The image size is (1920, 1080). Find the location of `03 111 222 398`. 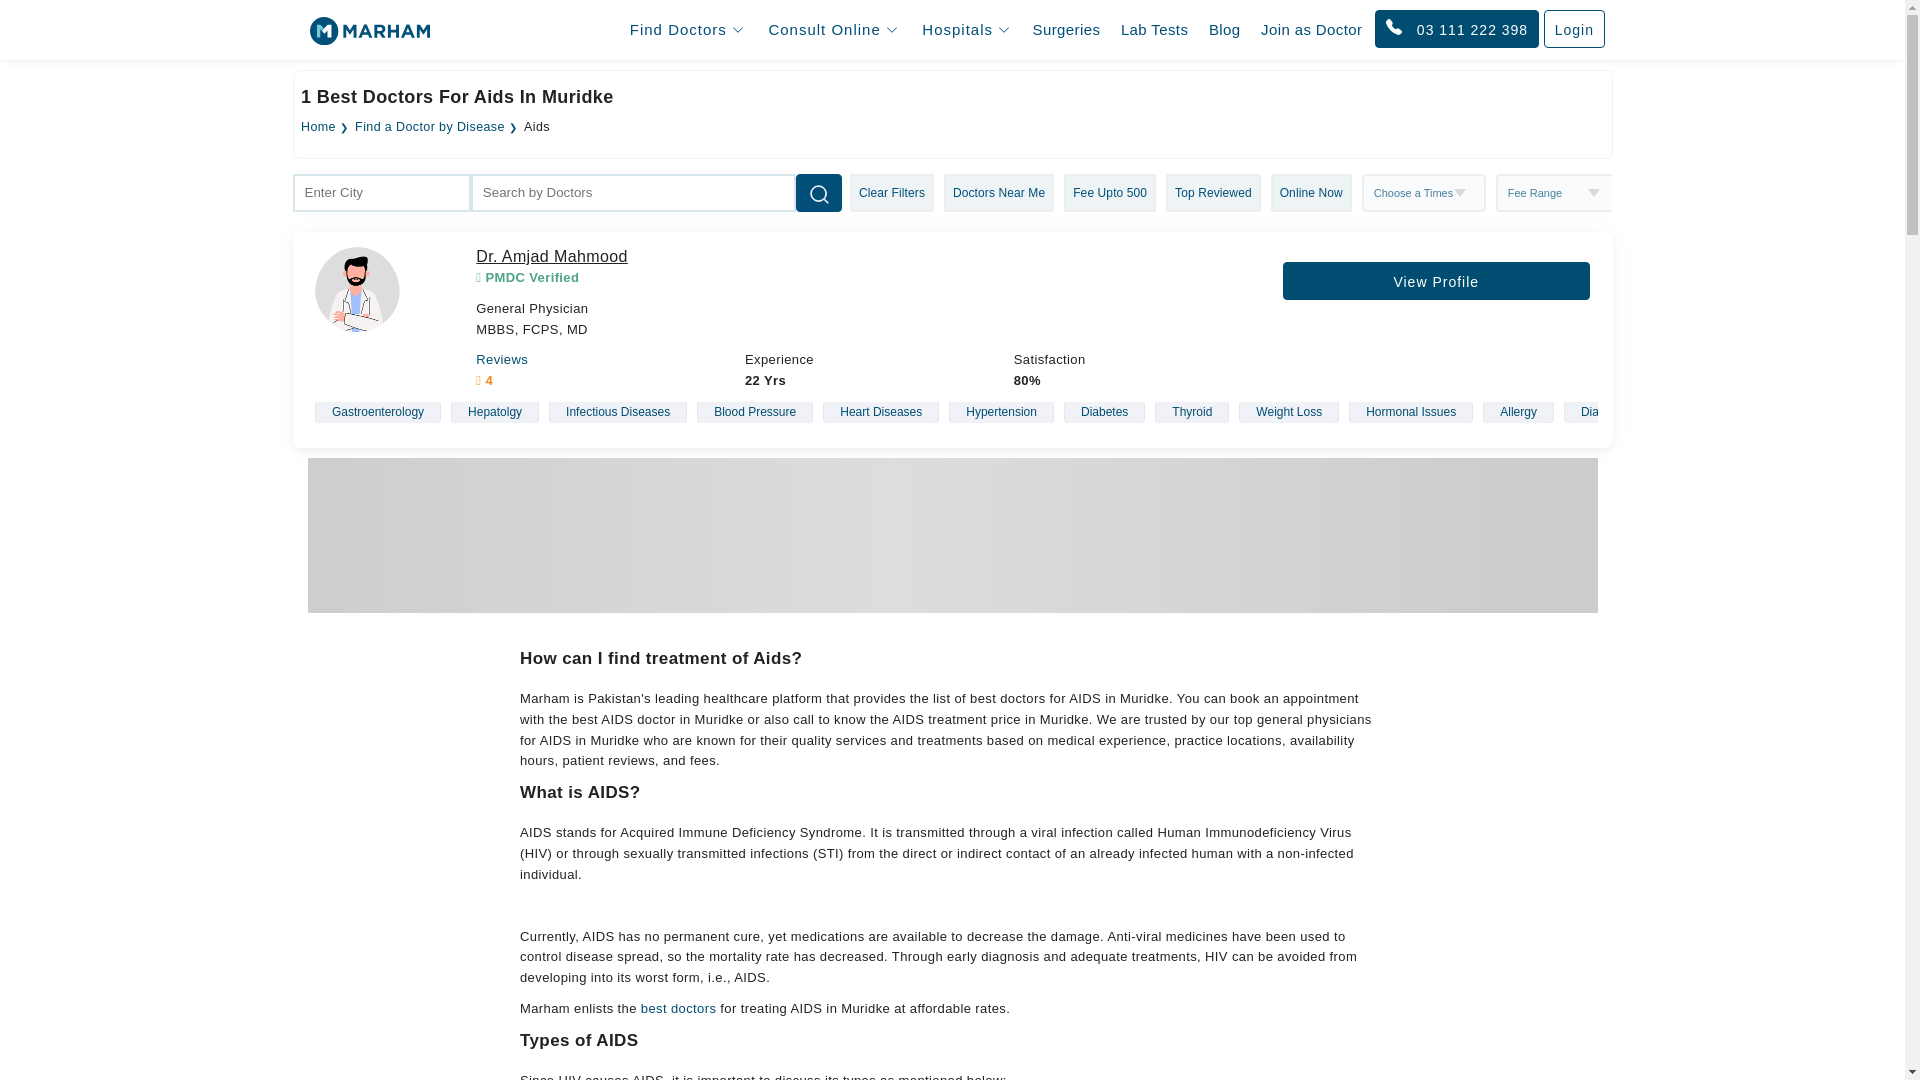

03 111 222 398 is located at coordinates (1456, 28).